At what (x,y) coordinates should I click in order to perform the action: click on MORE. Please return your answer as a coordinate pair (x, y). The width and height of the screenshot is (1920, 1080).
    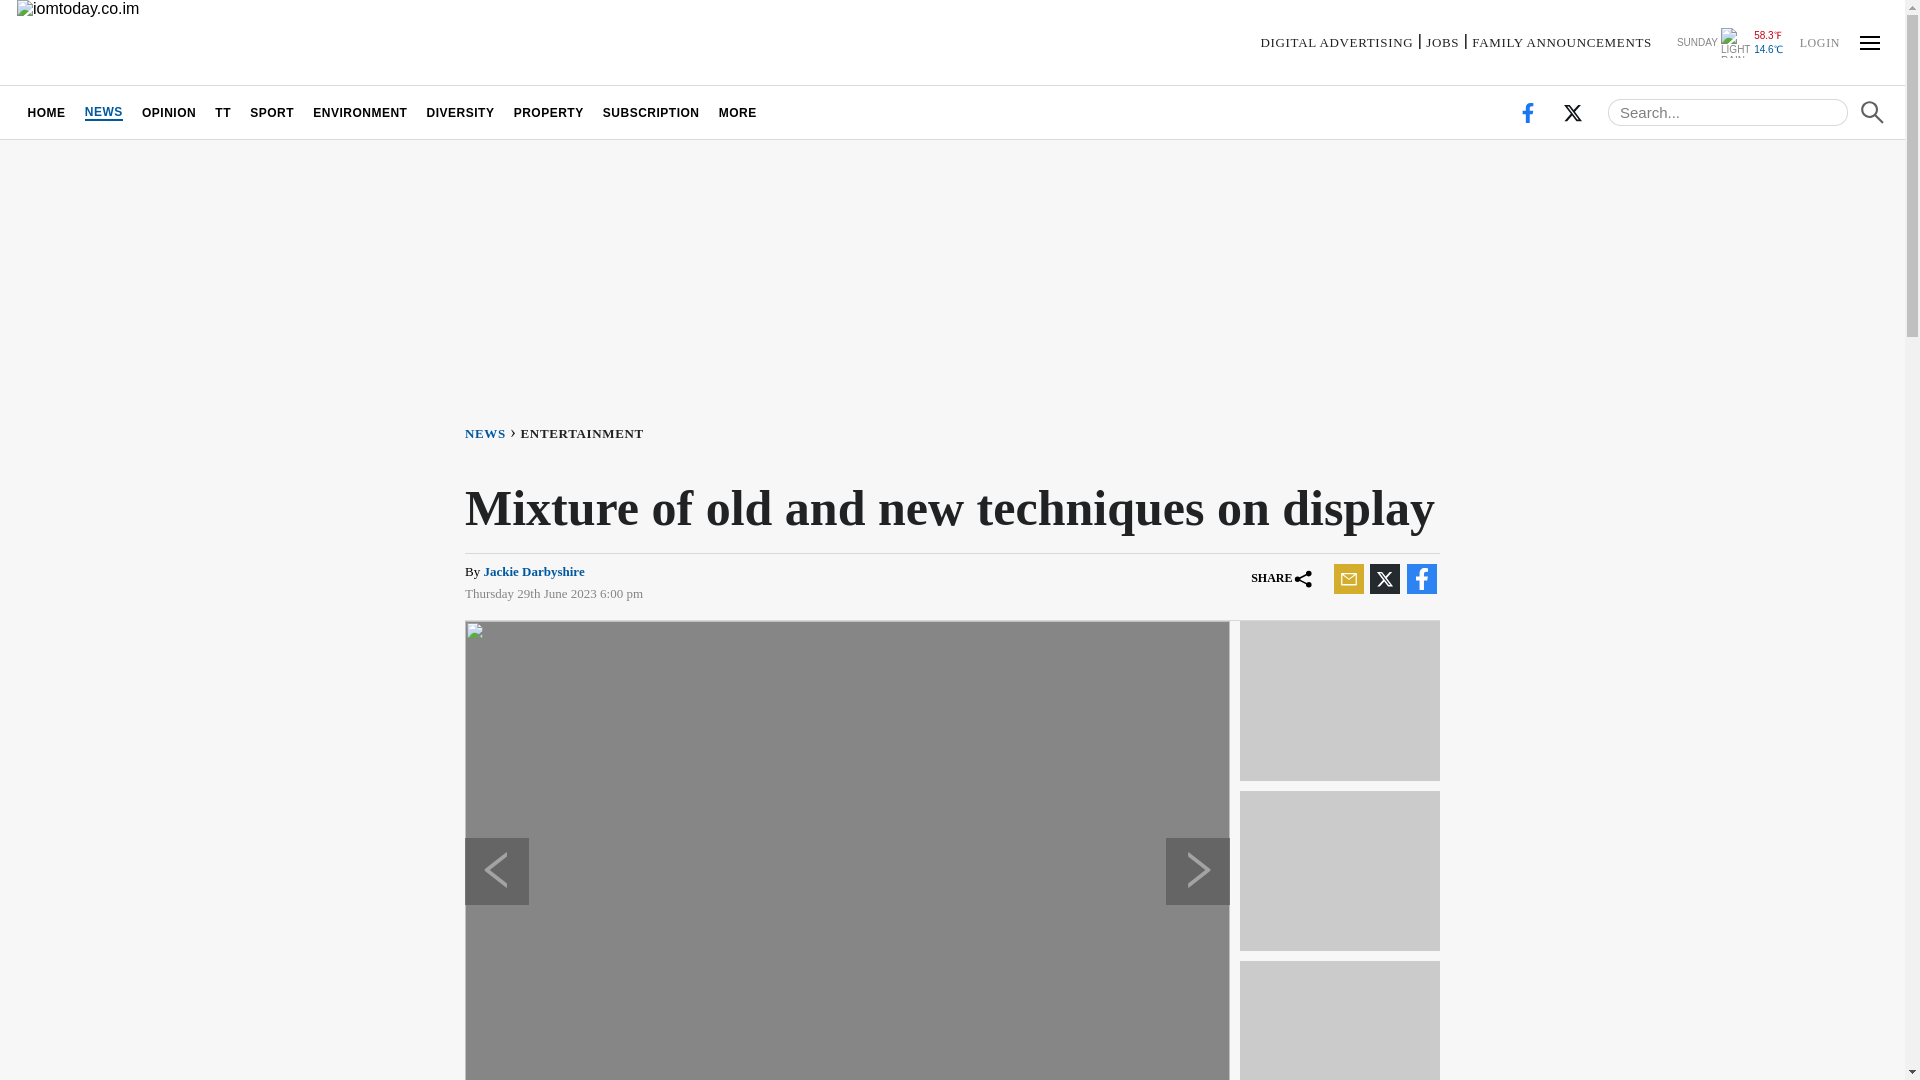
    Looking at the image, I should click on (737, 112).